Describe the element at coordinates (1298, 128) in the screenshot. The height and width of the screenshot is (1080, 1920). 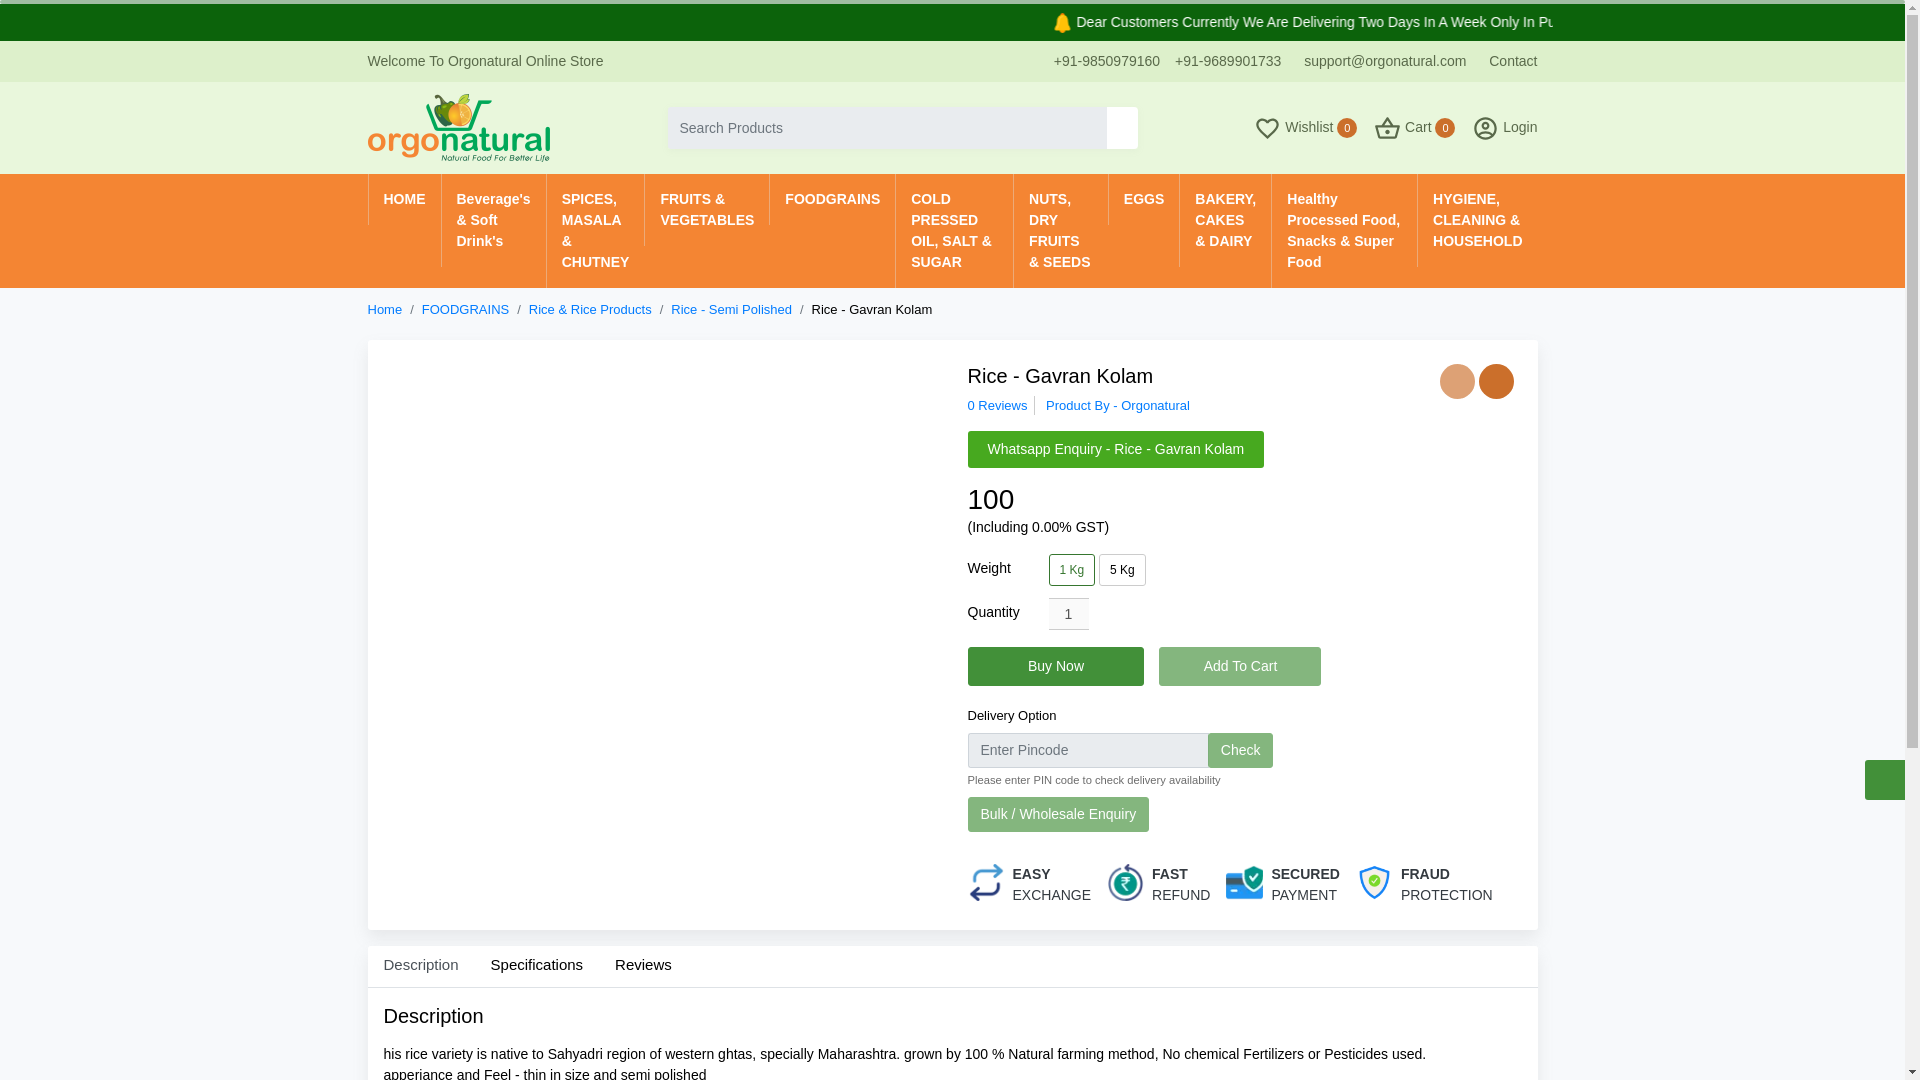
I see `Wishlist 0` at that location.